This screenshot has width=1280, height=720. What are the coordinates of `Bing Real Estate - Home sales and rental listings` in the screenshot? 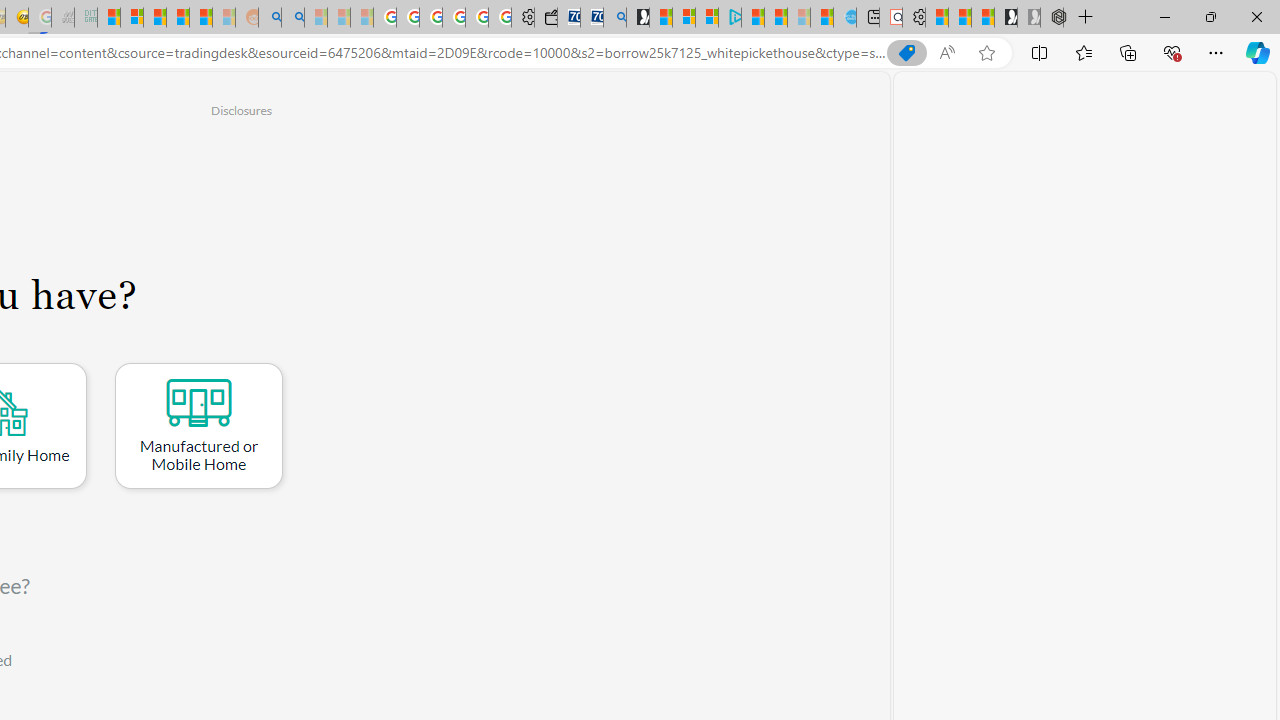 It's located at (614, 18).